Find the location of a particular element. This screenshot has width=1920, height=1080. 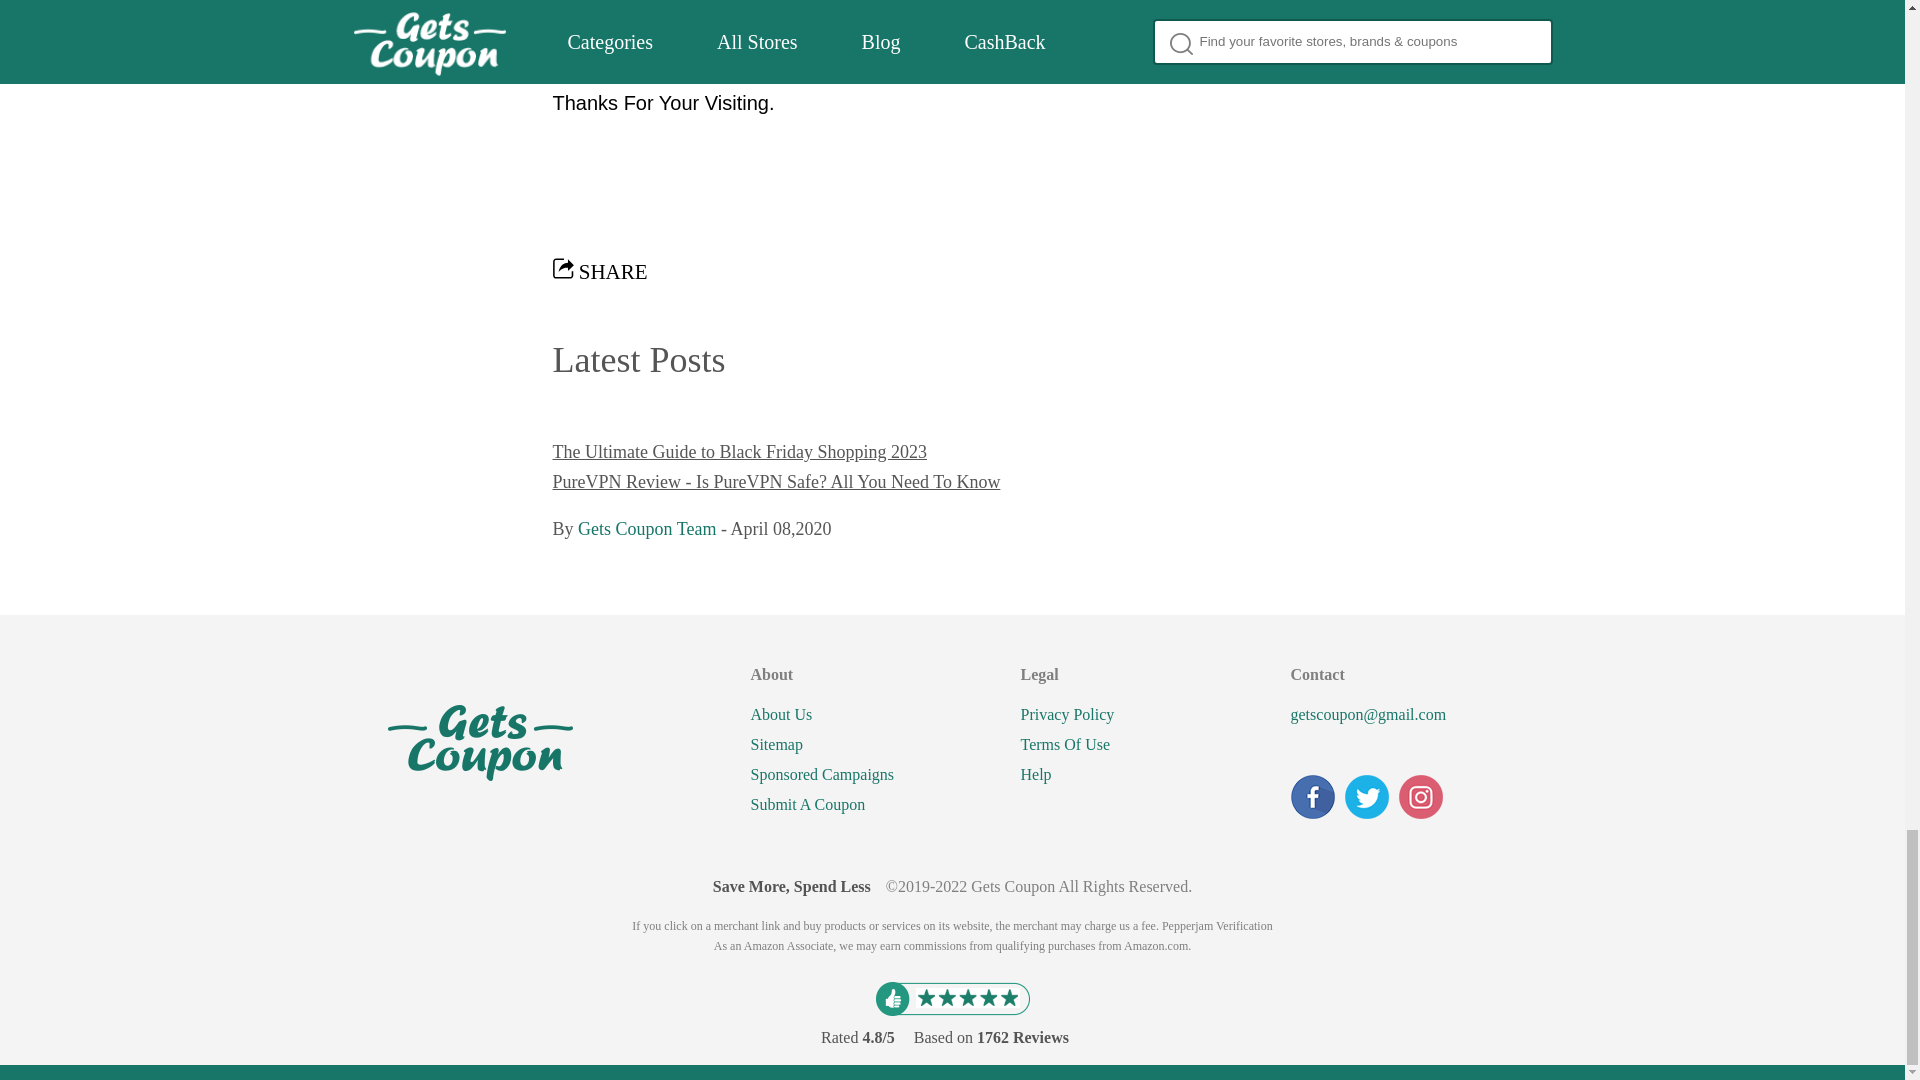

Terms Of Use is located at coordinates (1064, 745).